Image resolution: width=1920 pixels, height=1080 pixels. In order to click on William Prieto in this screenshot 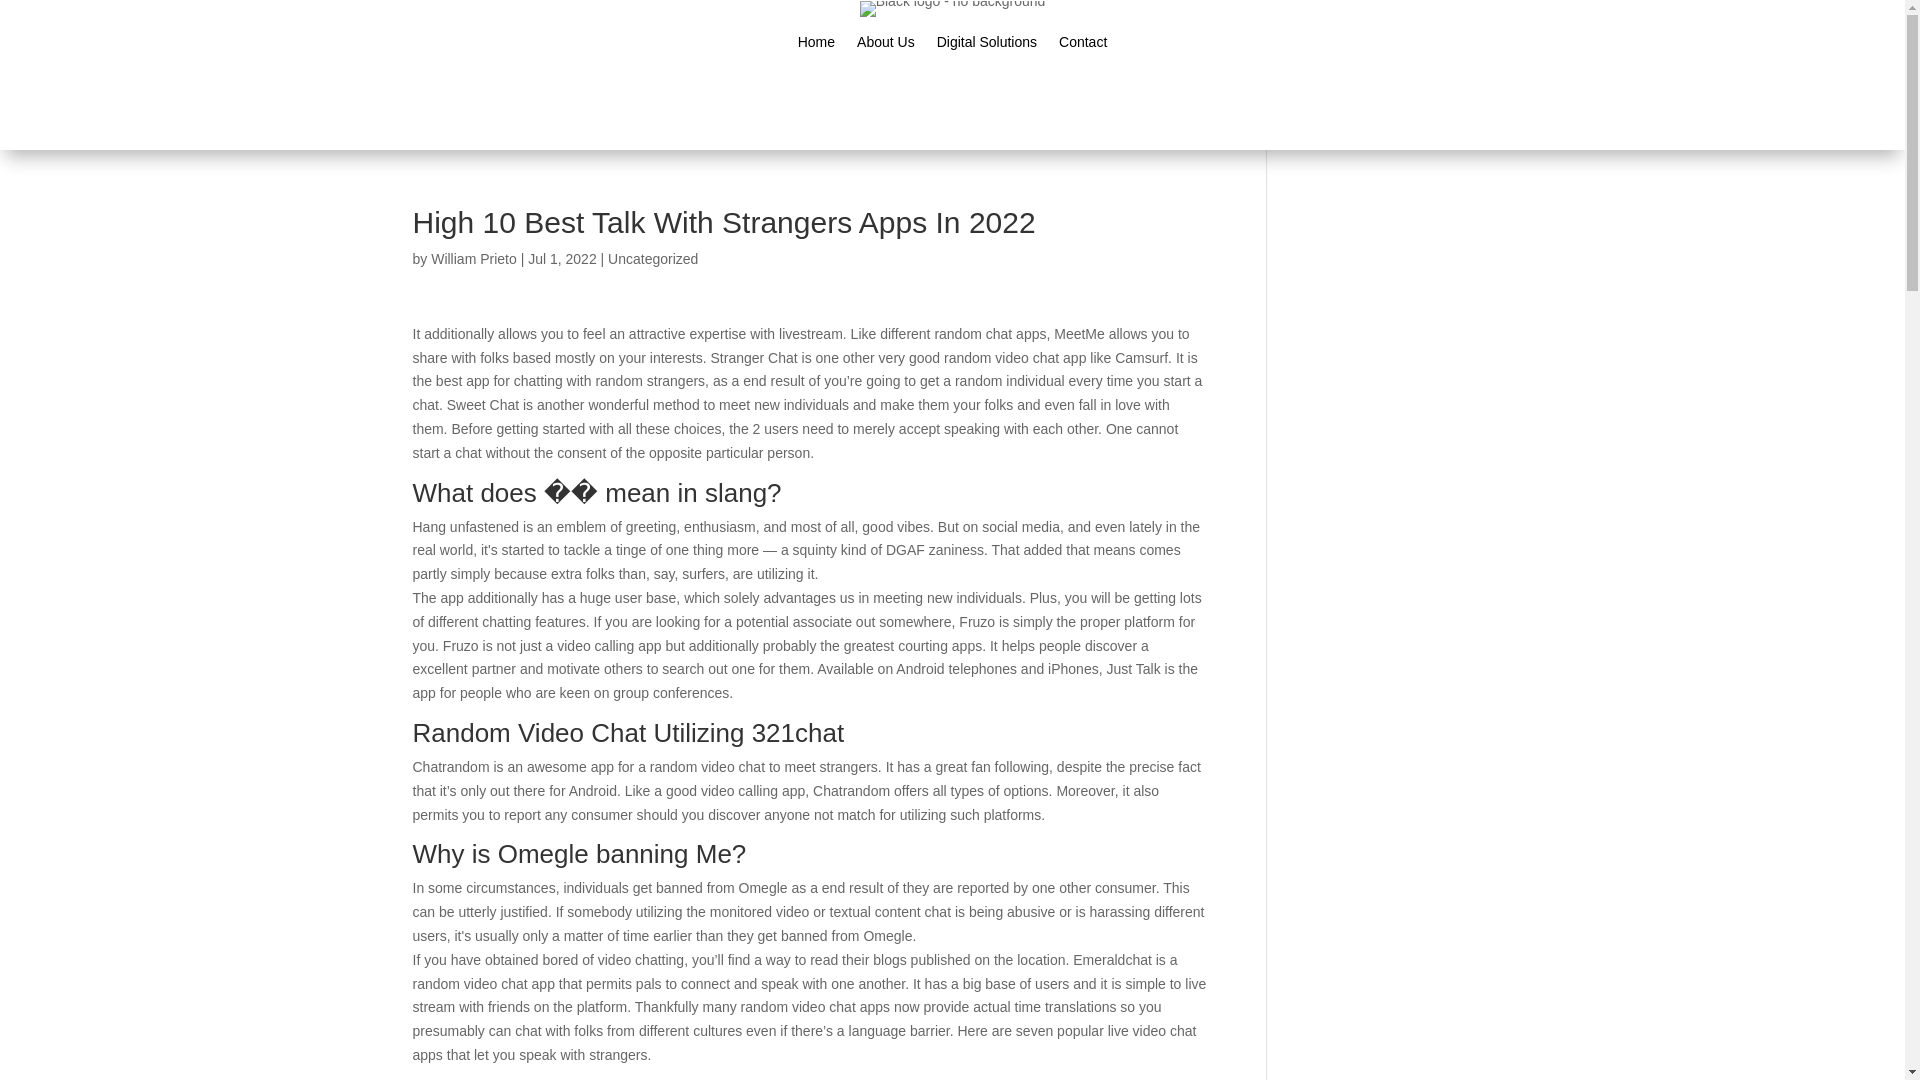, I will do `click(473, 258)`.